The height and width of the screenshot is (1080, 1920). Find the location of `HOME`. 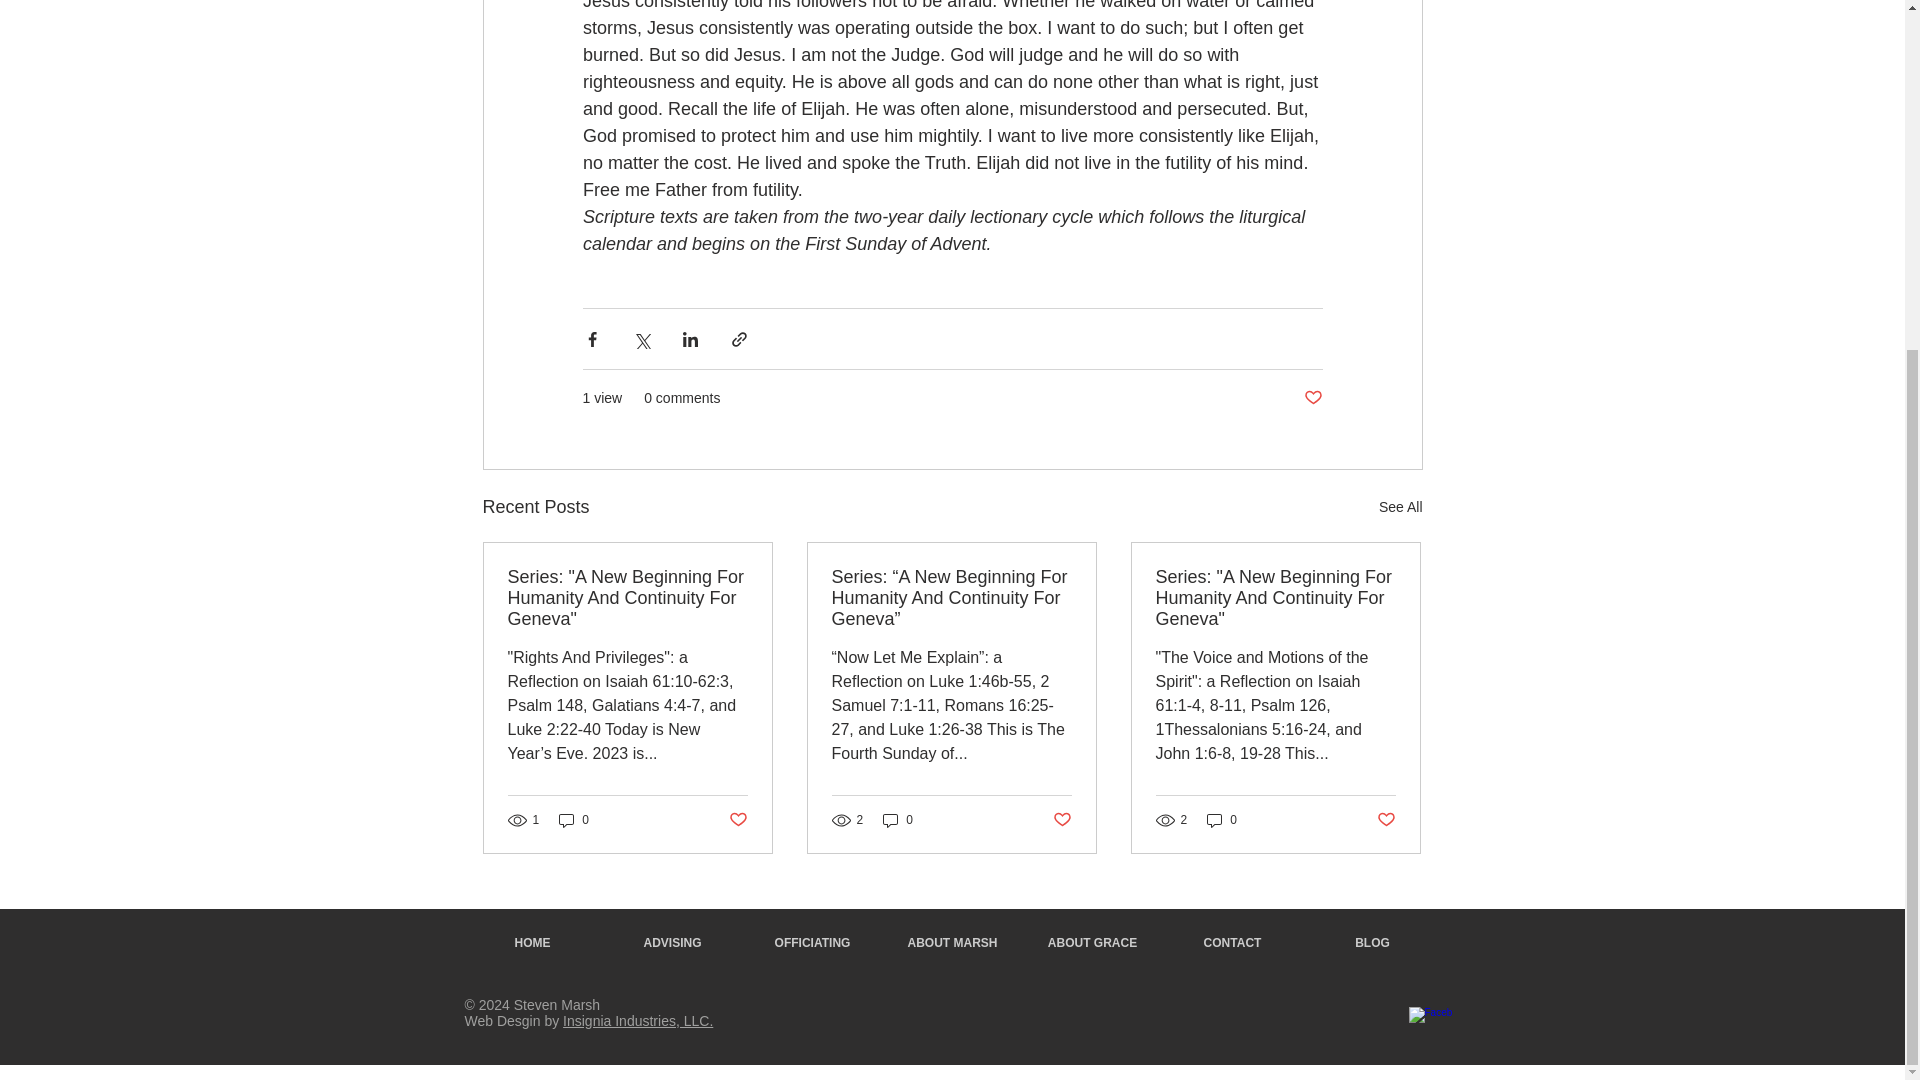

HOME is located at coordinates (532, 942).